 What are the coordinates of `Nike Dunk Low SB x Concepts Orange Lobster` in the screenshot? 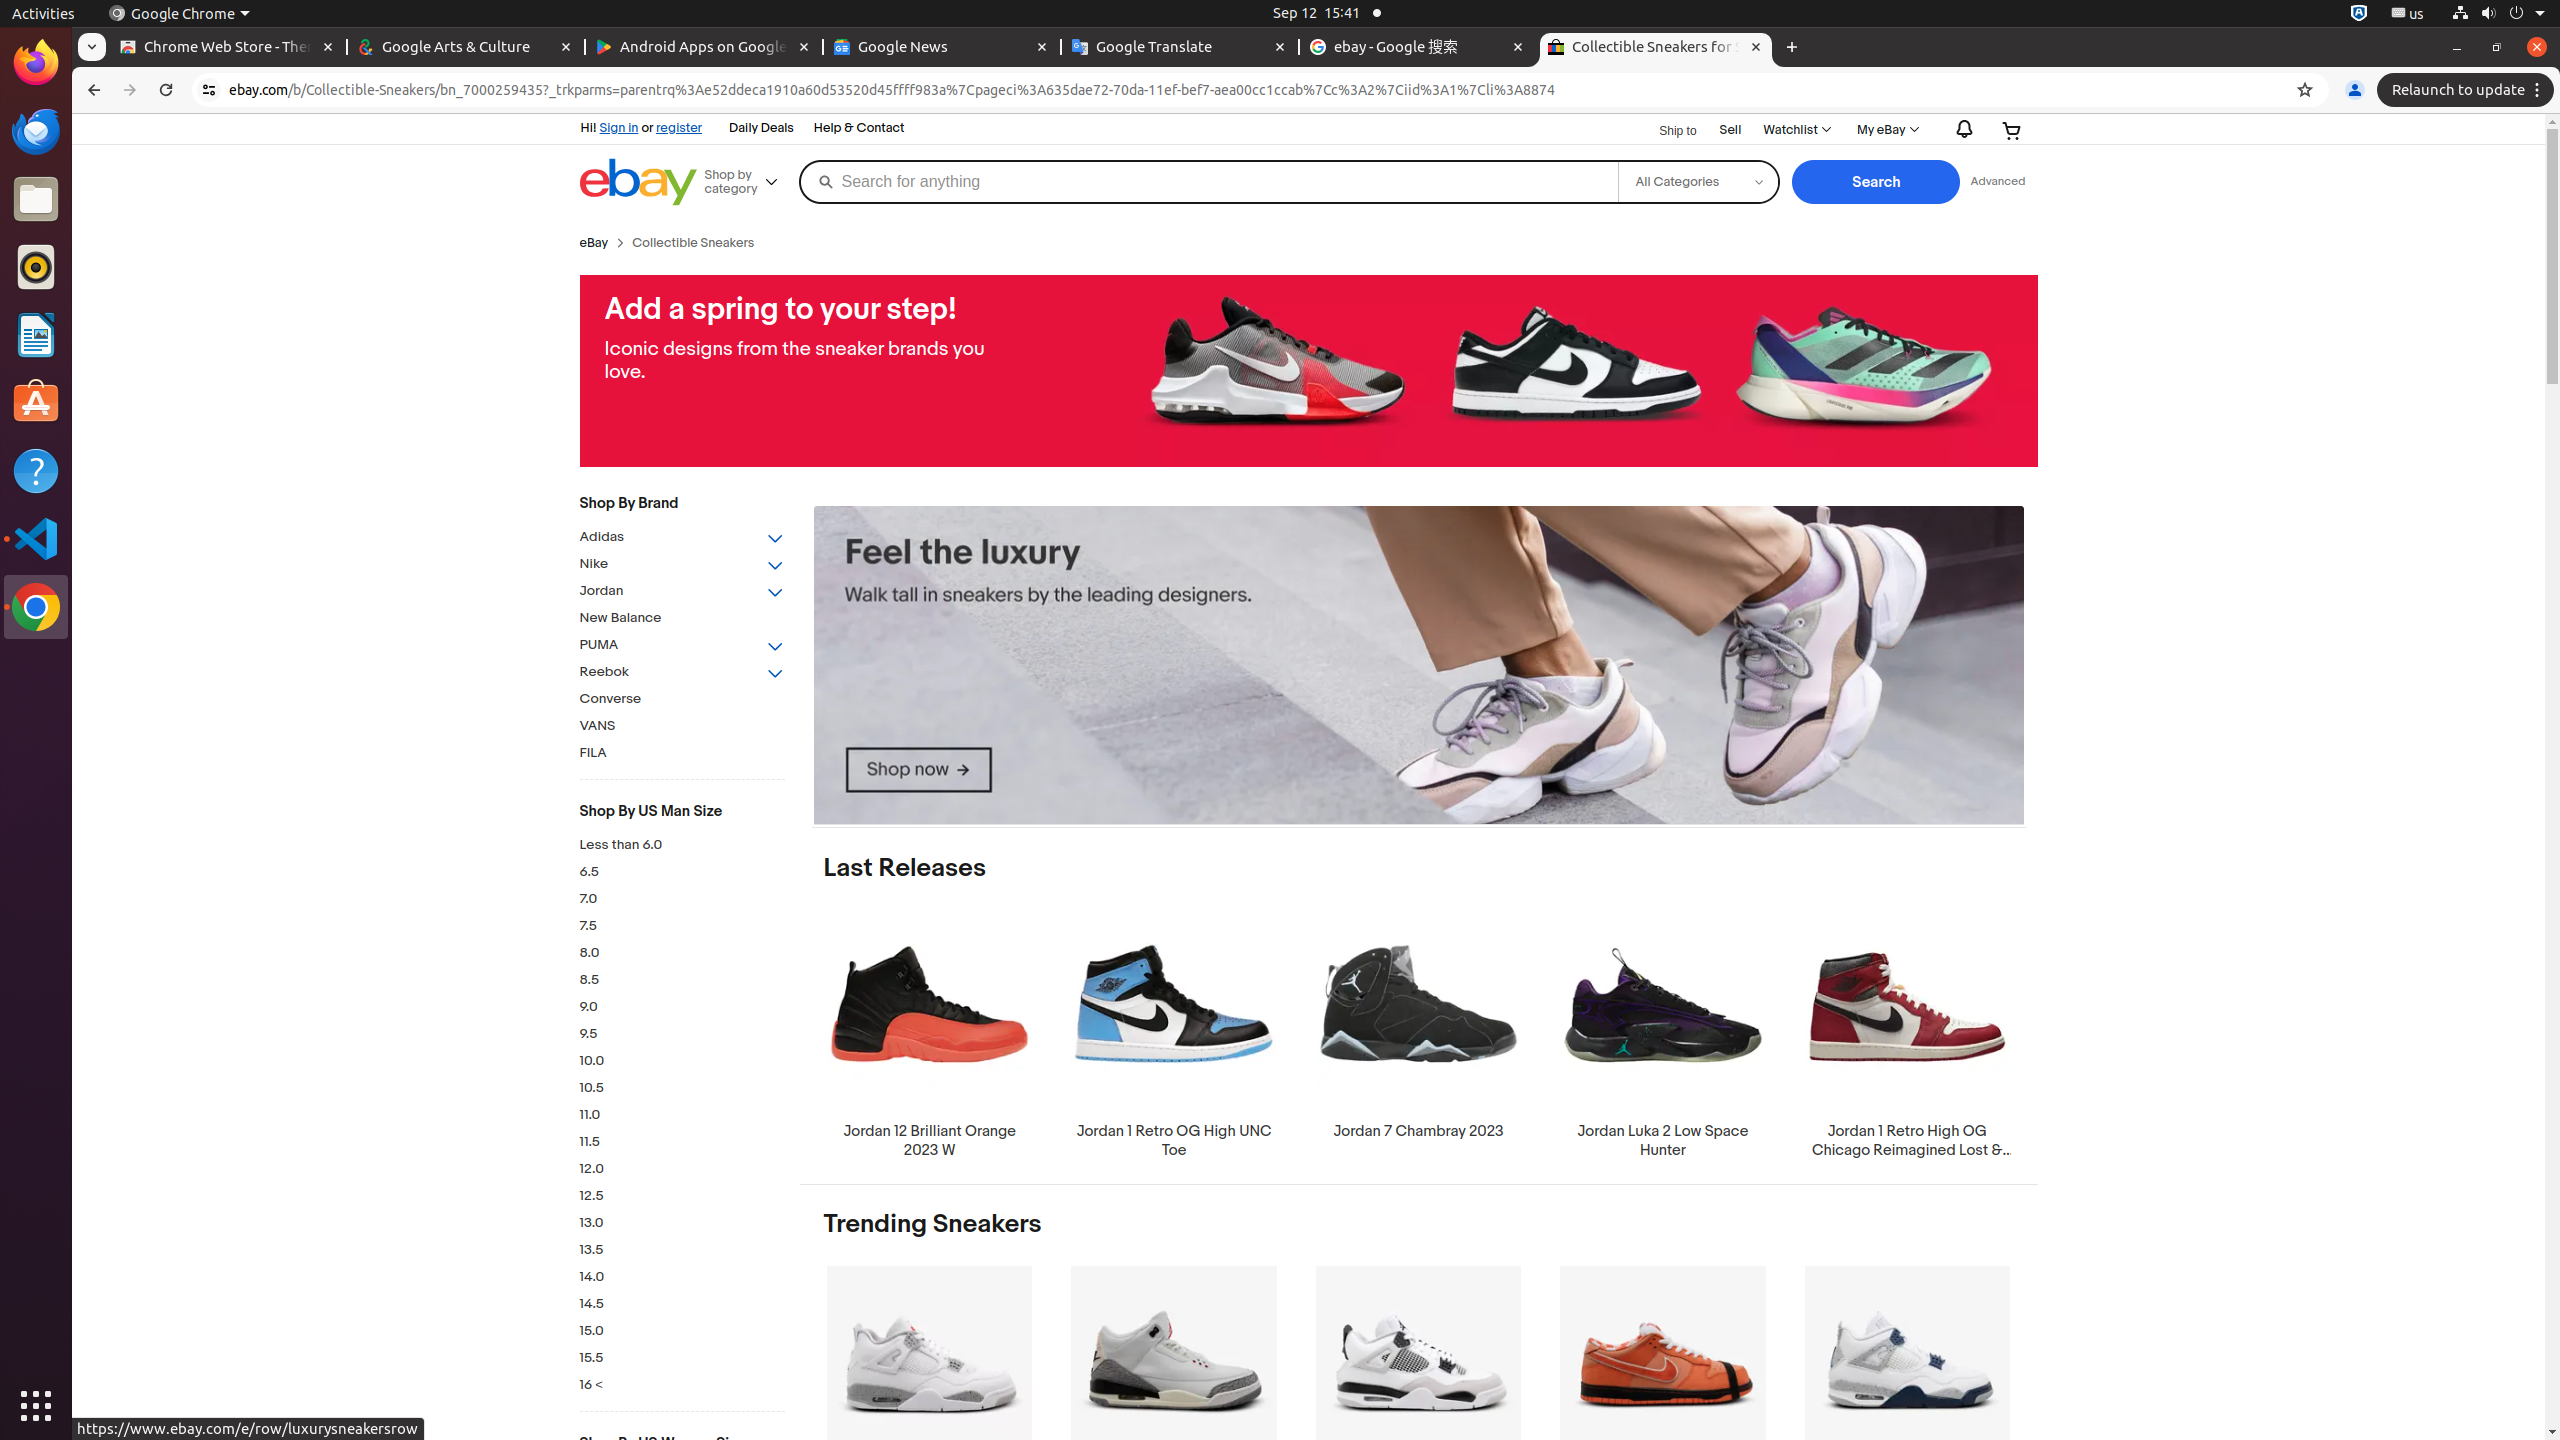 It's located at (1663, 1390).